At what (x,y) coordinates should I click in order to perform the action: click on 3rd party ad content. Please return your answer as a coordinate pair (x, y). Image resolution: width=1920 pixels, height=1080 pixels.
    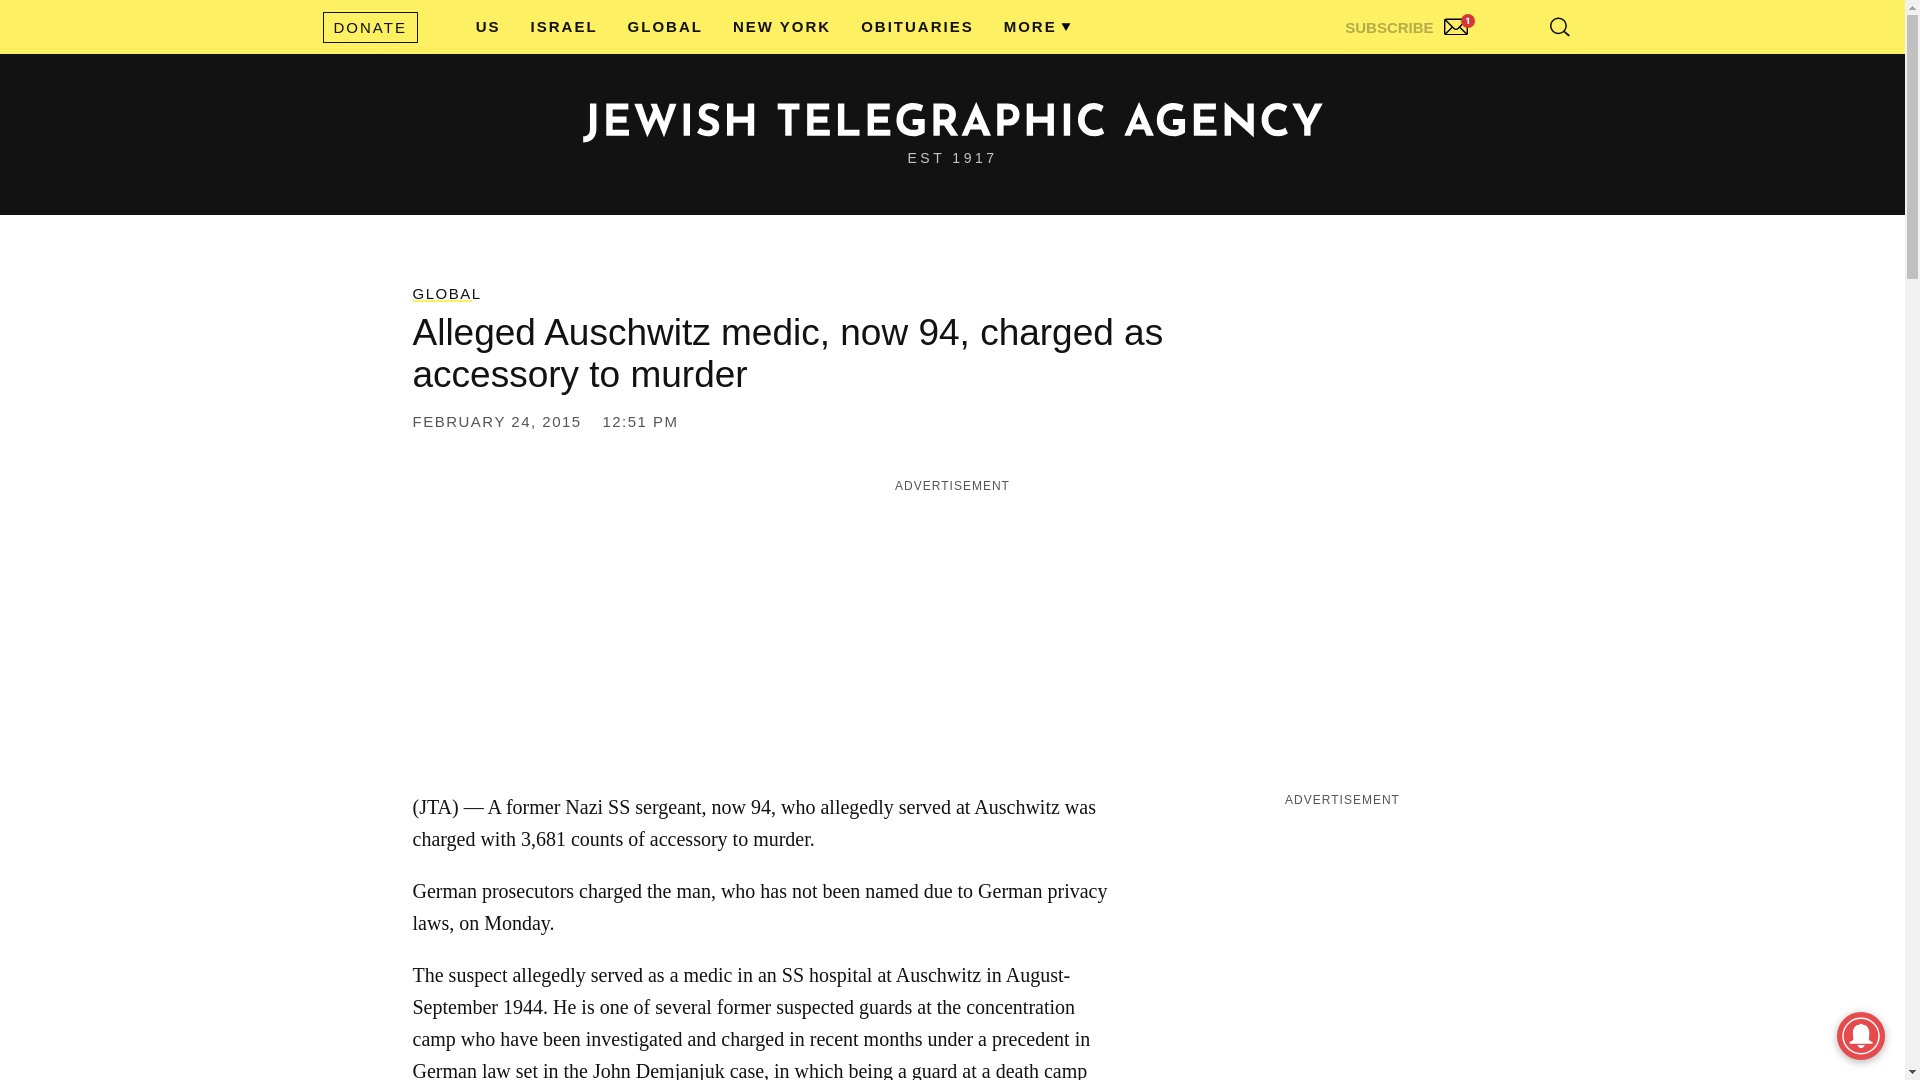
    Looking at the image, I should click on (1342, 934).